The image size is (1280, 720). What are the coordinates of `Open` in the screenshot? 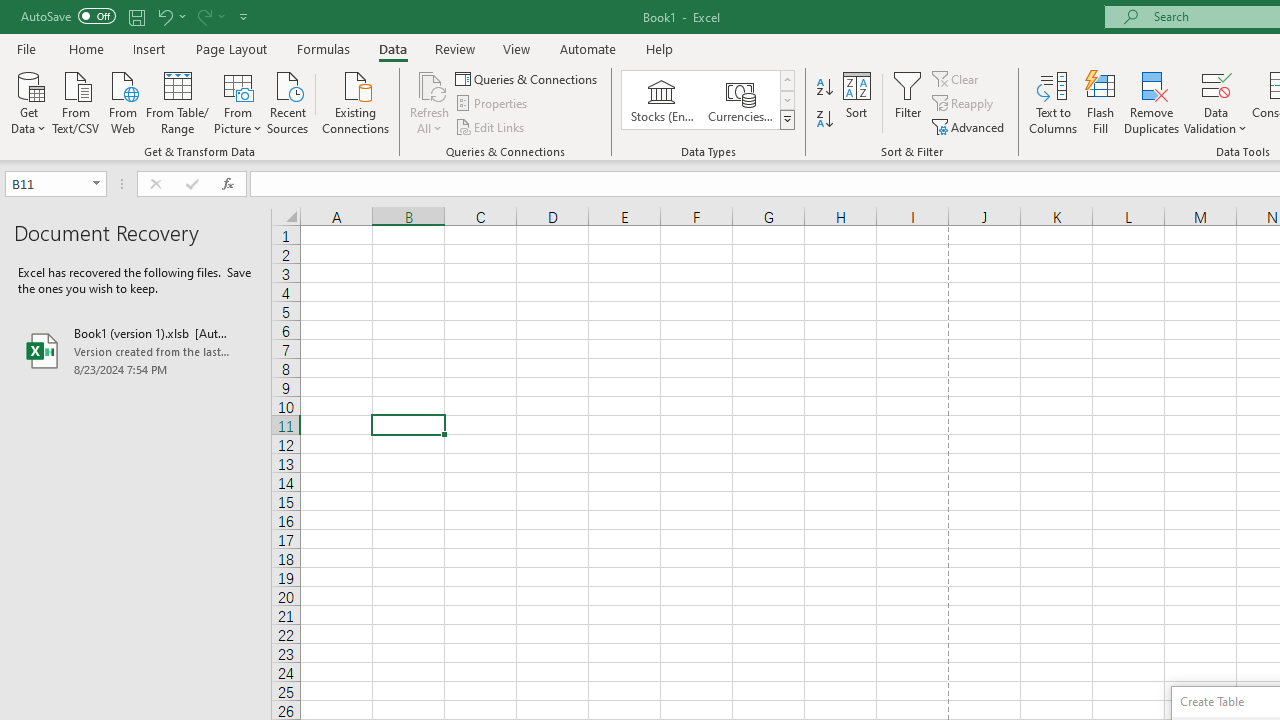 It's located at (96, 184).